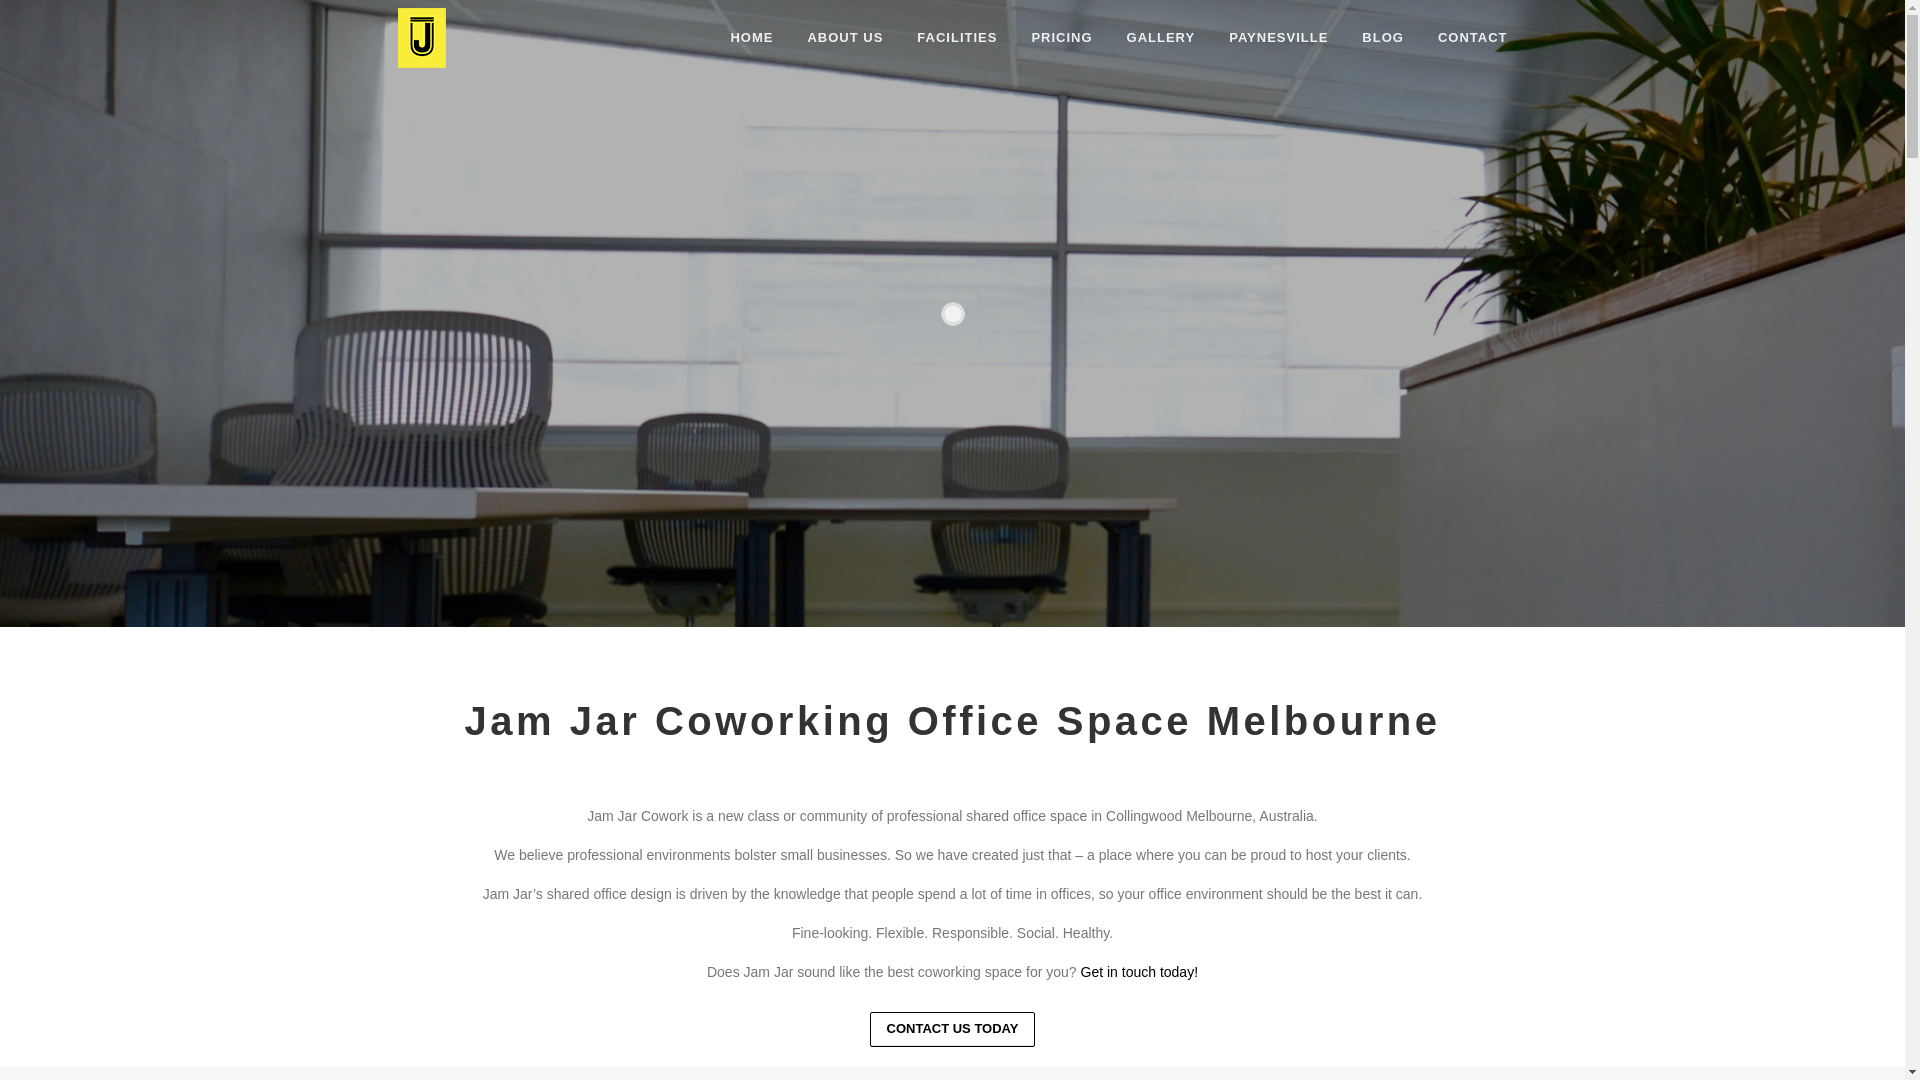 The width and height of the screenshot is (1920, 1080). What do you see at coordinates (956, 38) in the screenshot?
I see `FACILITIES` at bounding box center [956, 38].